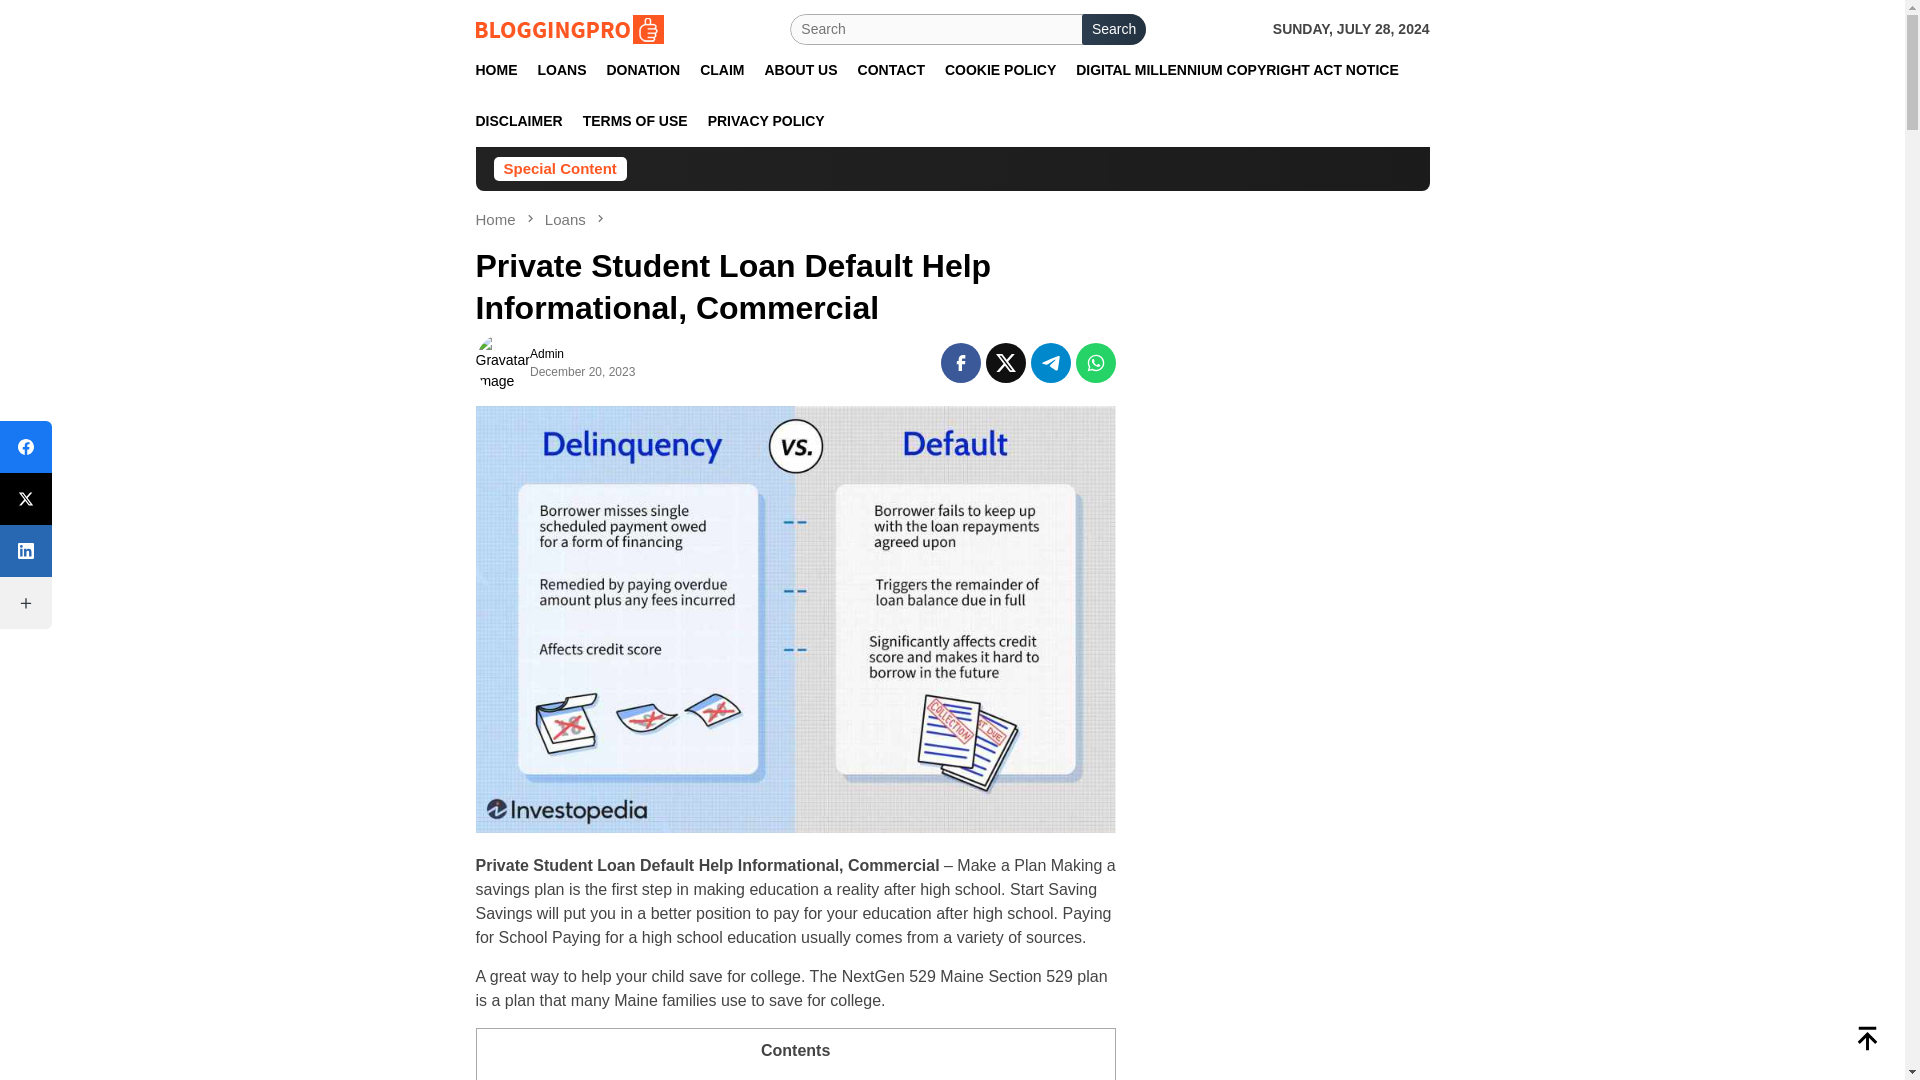 Image resolution: width=1920 pixels, height=1080 pixels. What do you see at coordinates (800, 70) in the screenshot?
I see `ABOUT US` at bounding box center [800, 70].